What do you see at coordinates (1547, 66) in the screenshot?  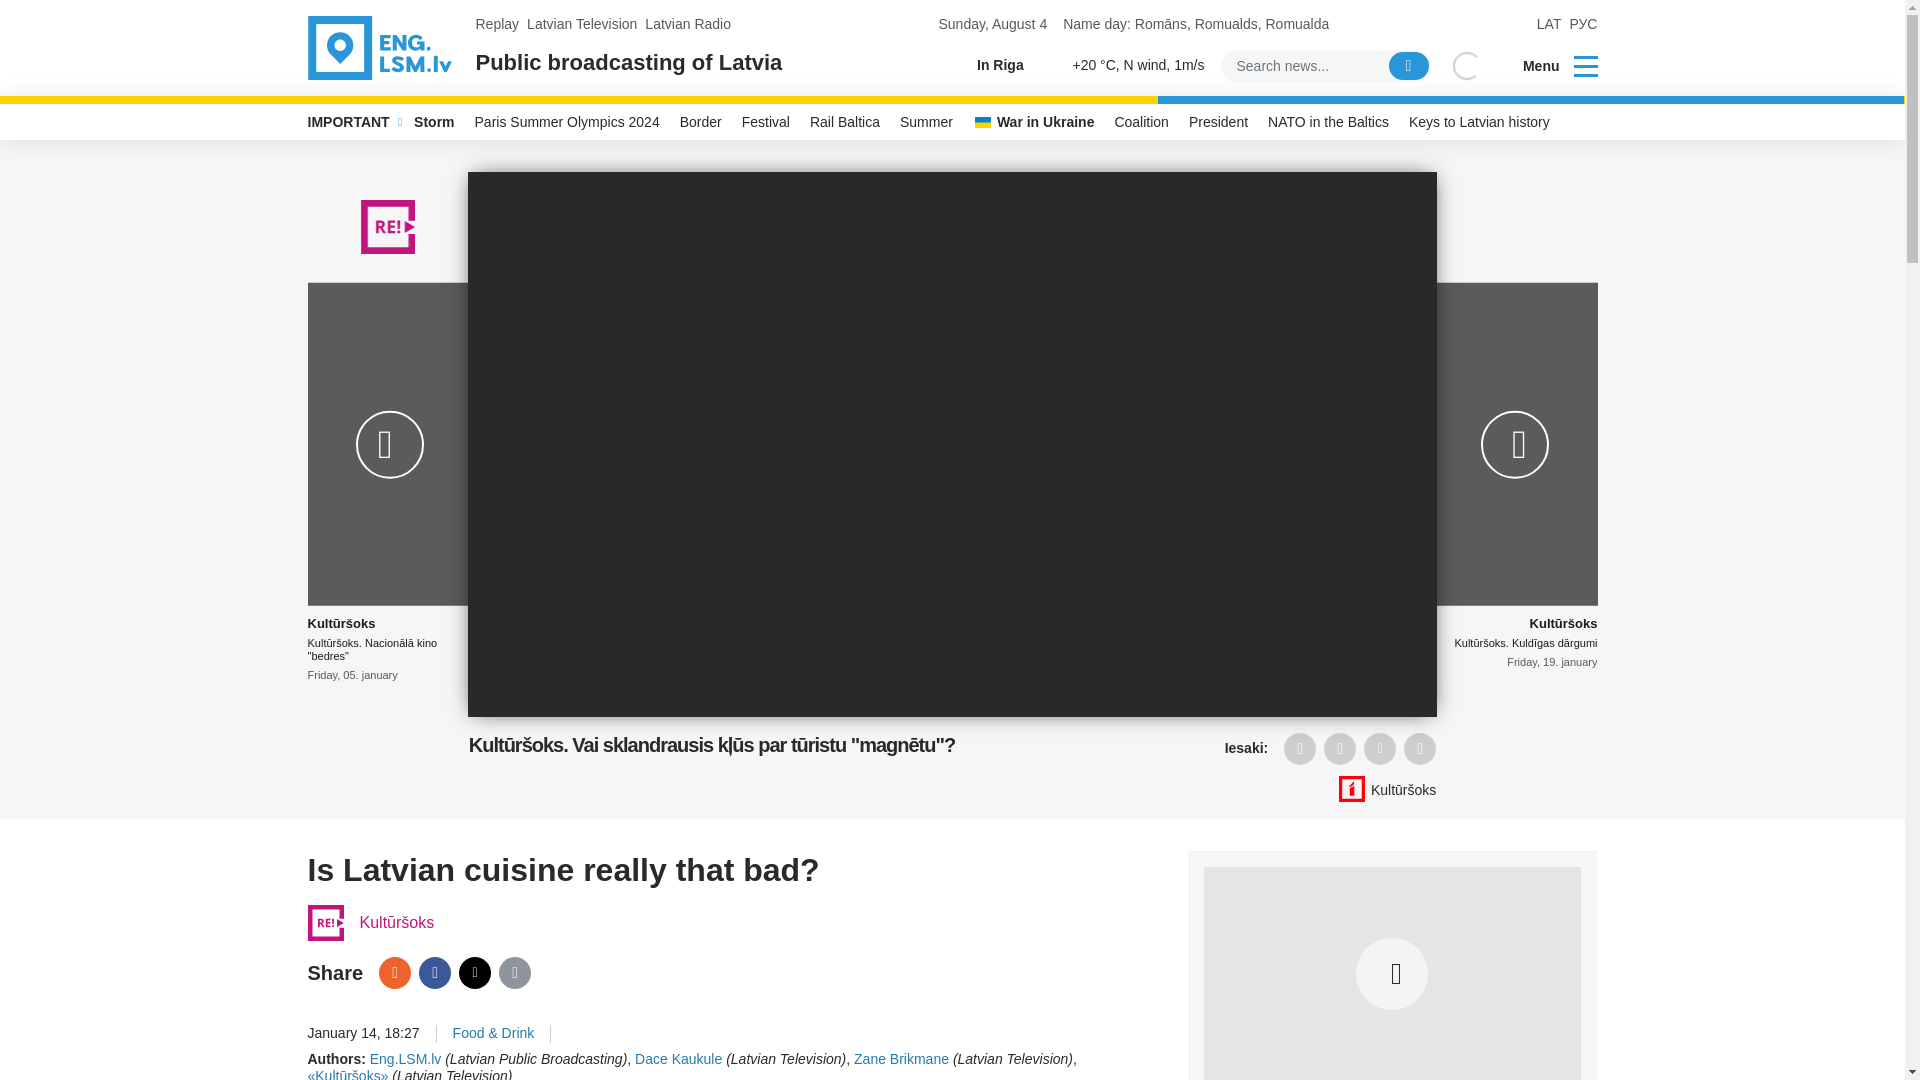 I see `Menu` at bounding box center [1547, 66].